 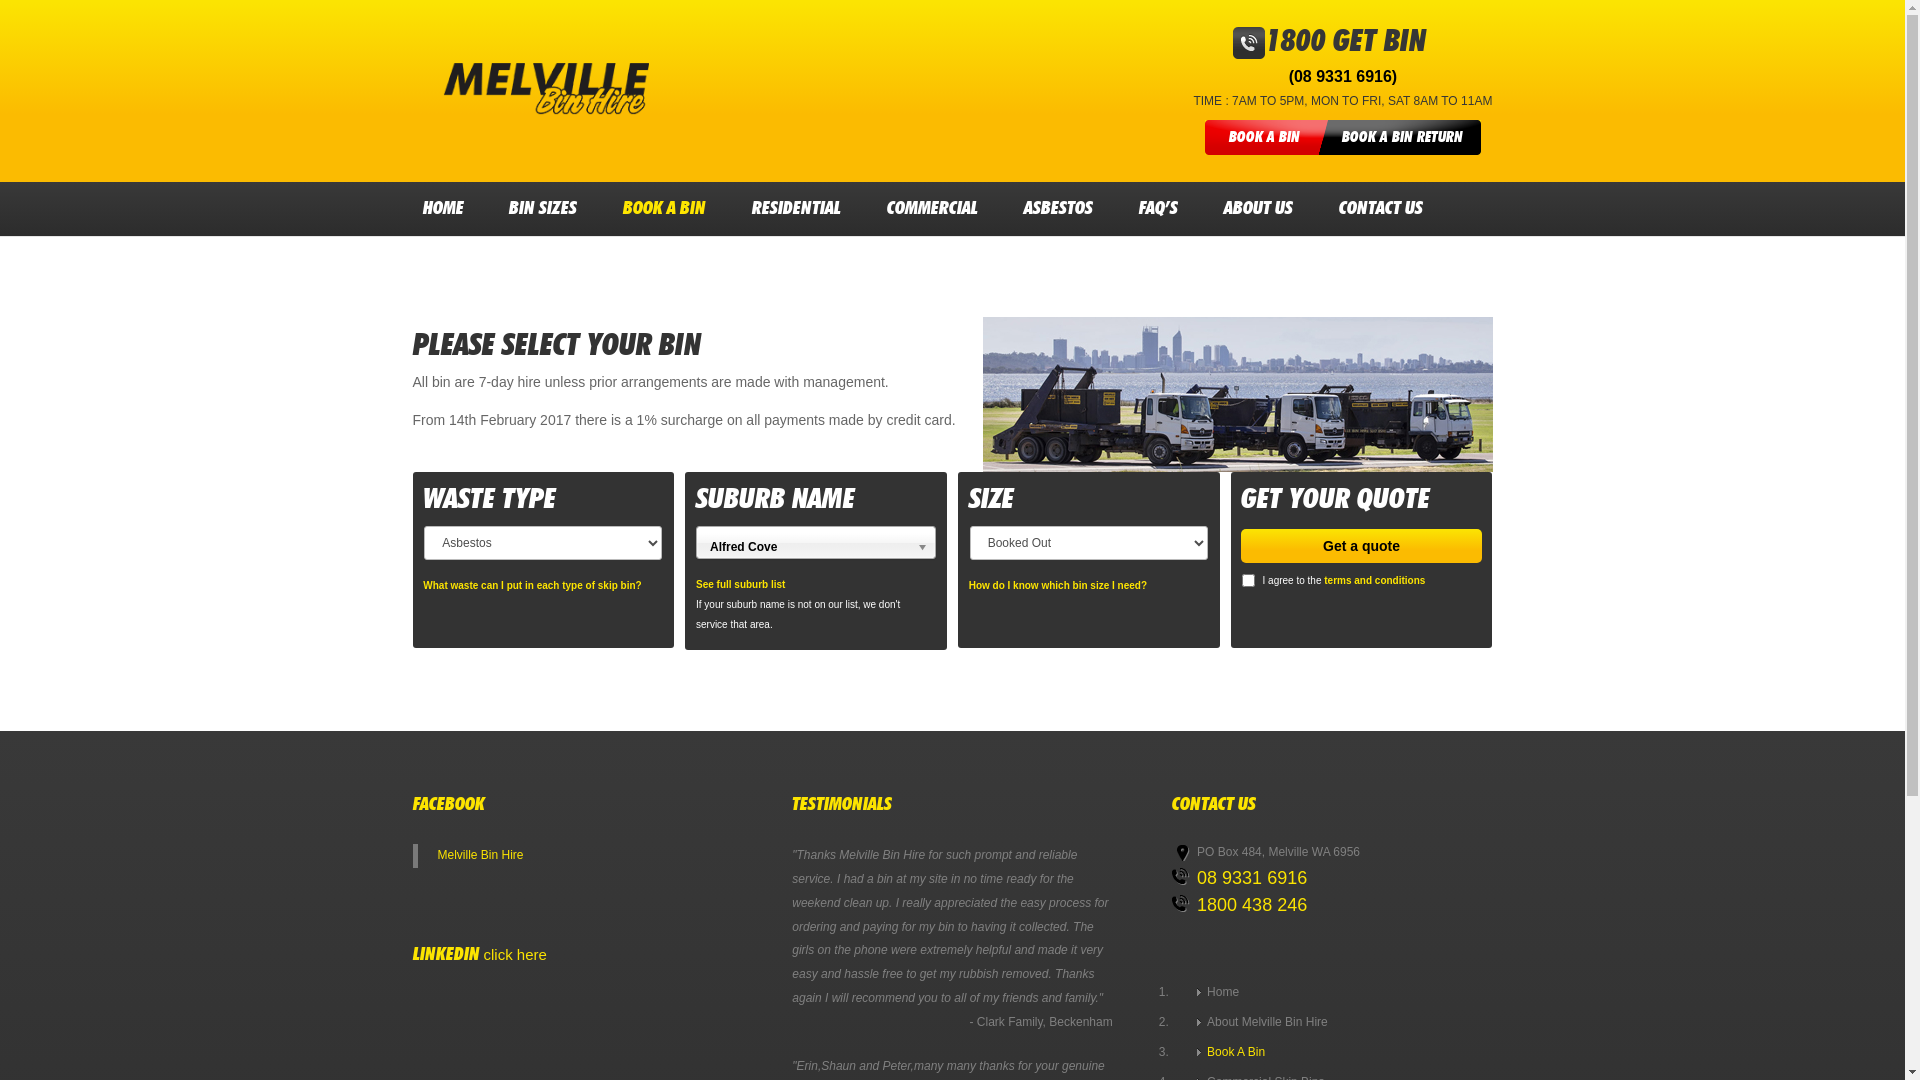 I want to click on BOOK A BIN, so click(x=664, y=209).